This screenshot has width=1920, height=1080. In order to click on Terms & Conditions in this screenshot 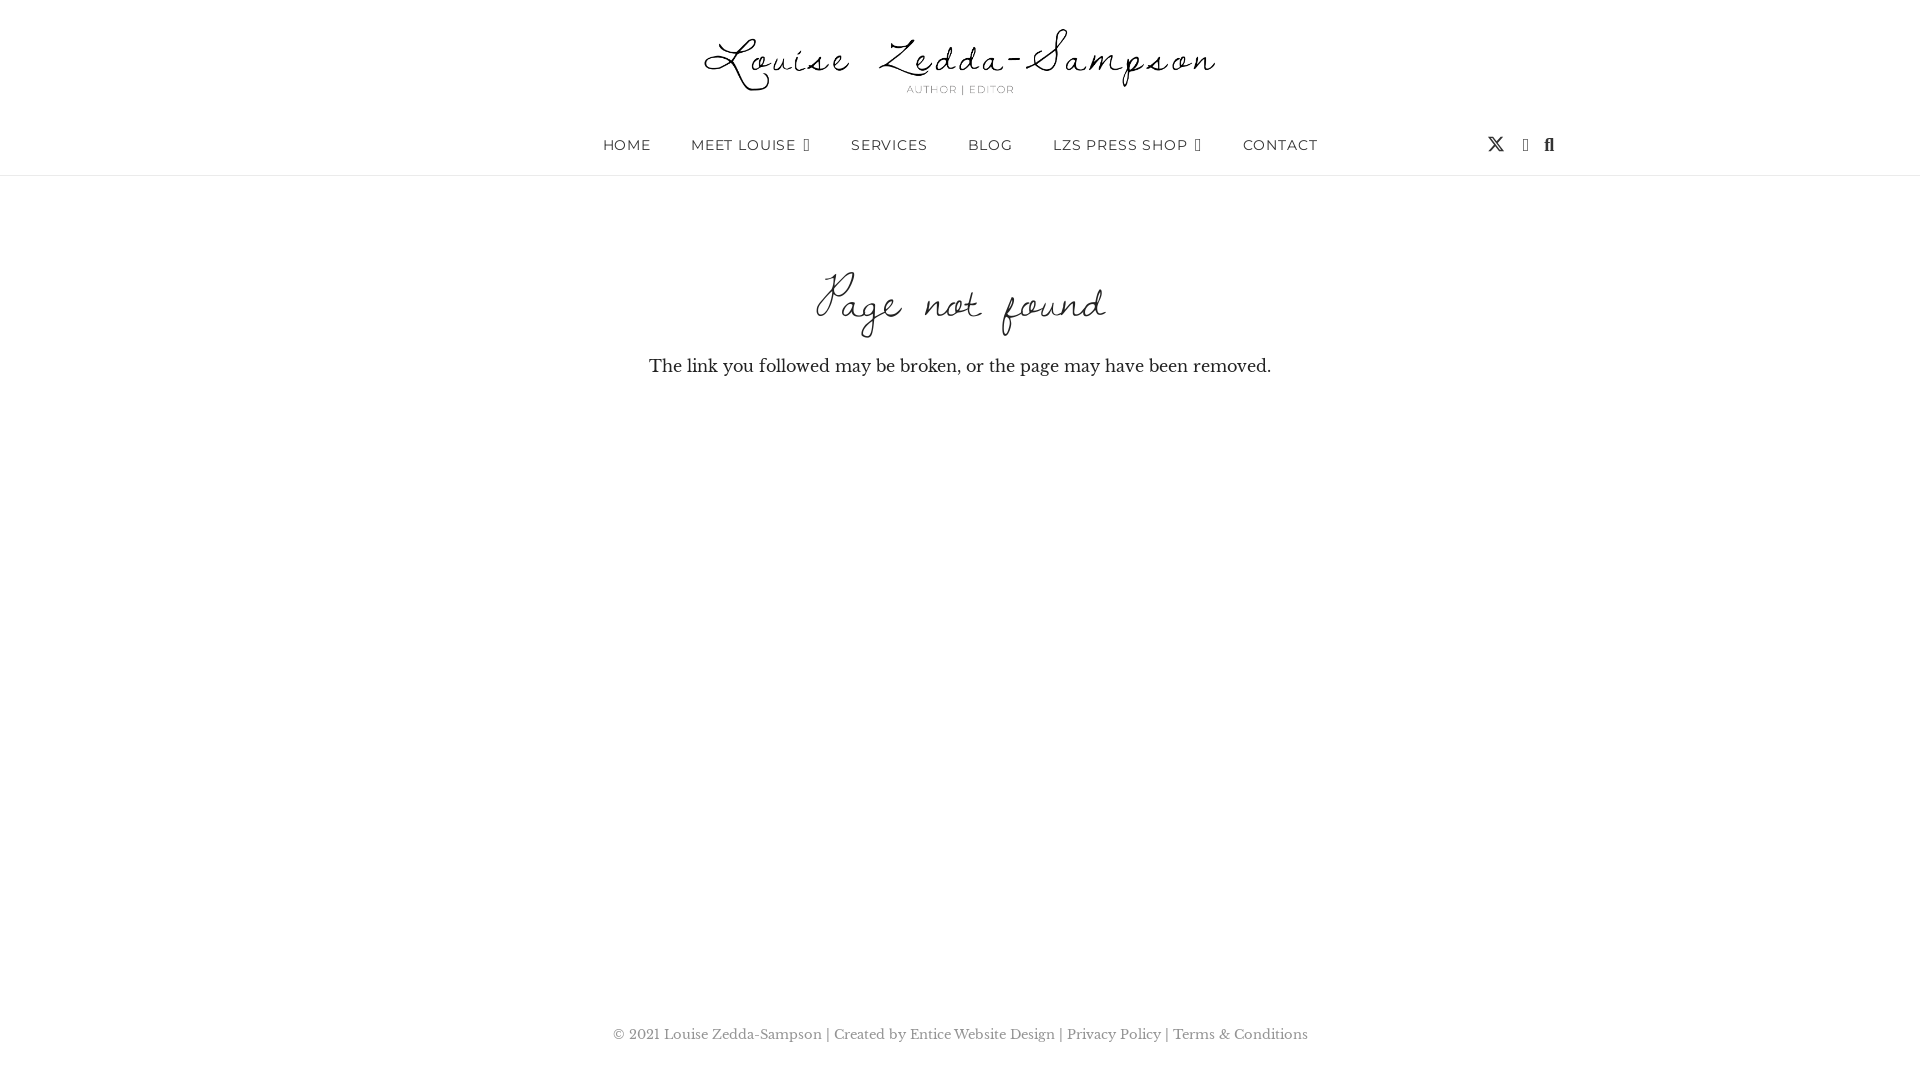, I will do `click(1240, 1034)`.